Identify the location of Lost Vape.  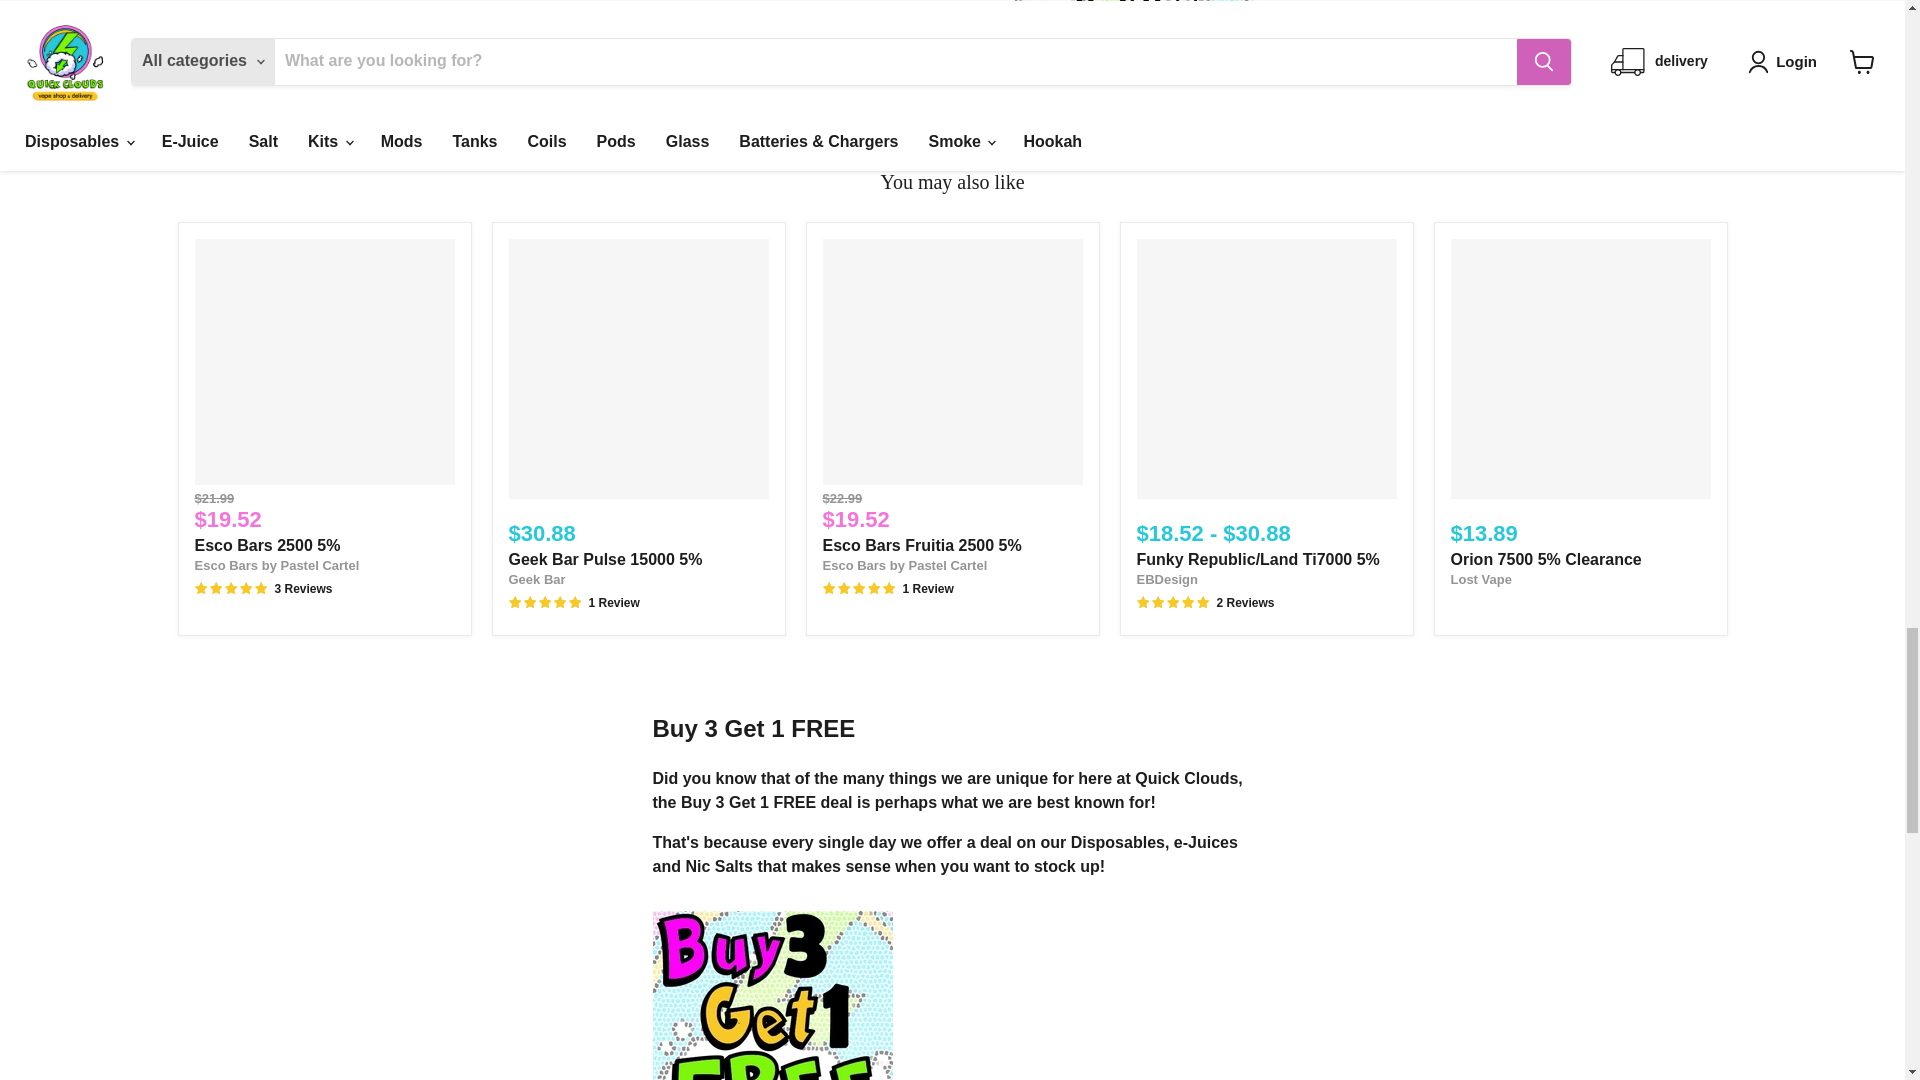
(1480, 580).